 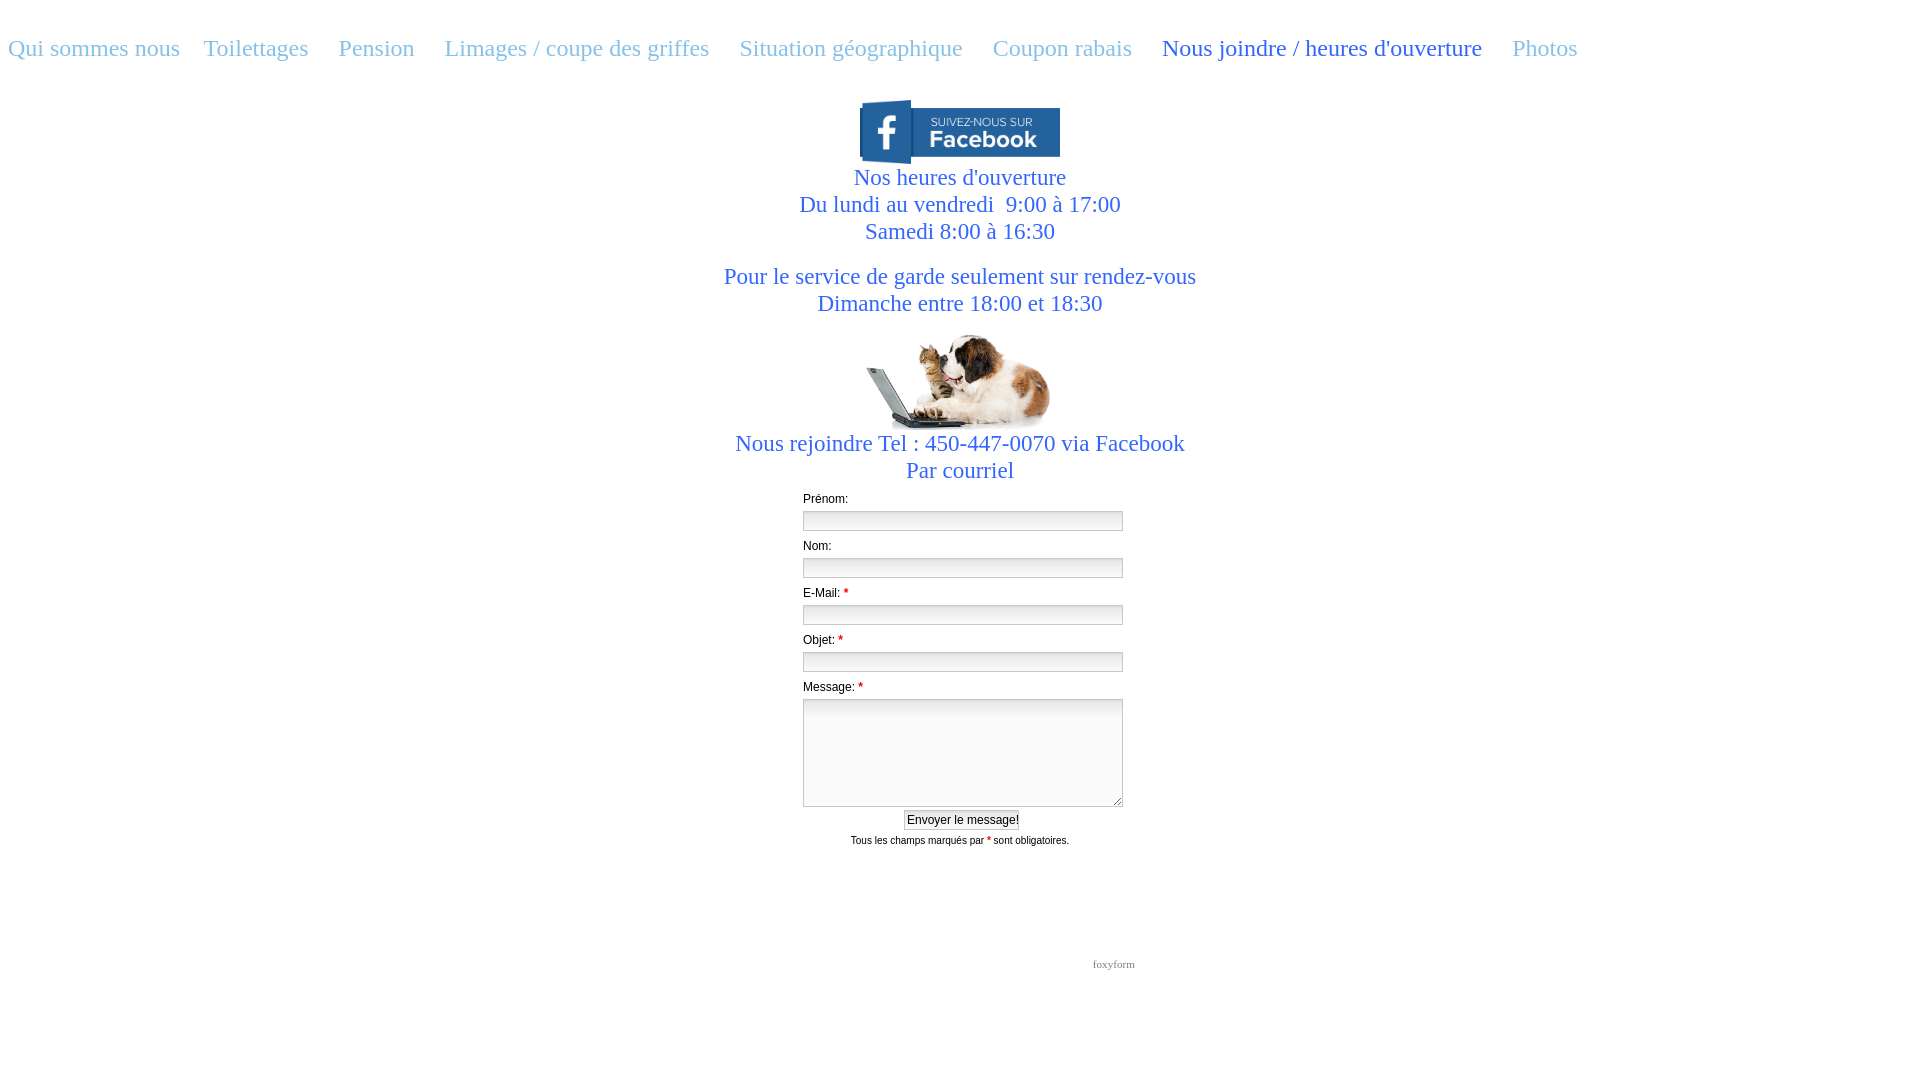 What do you see at coordinates (960, 964) in the screenshot?
I see `foxyform` at bounding box center [960, 964].